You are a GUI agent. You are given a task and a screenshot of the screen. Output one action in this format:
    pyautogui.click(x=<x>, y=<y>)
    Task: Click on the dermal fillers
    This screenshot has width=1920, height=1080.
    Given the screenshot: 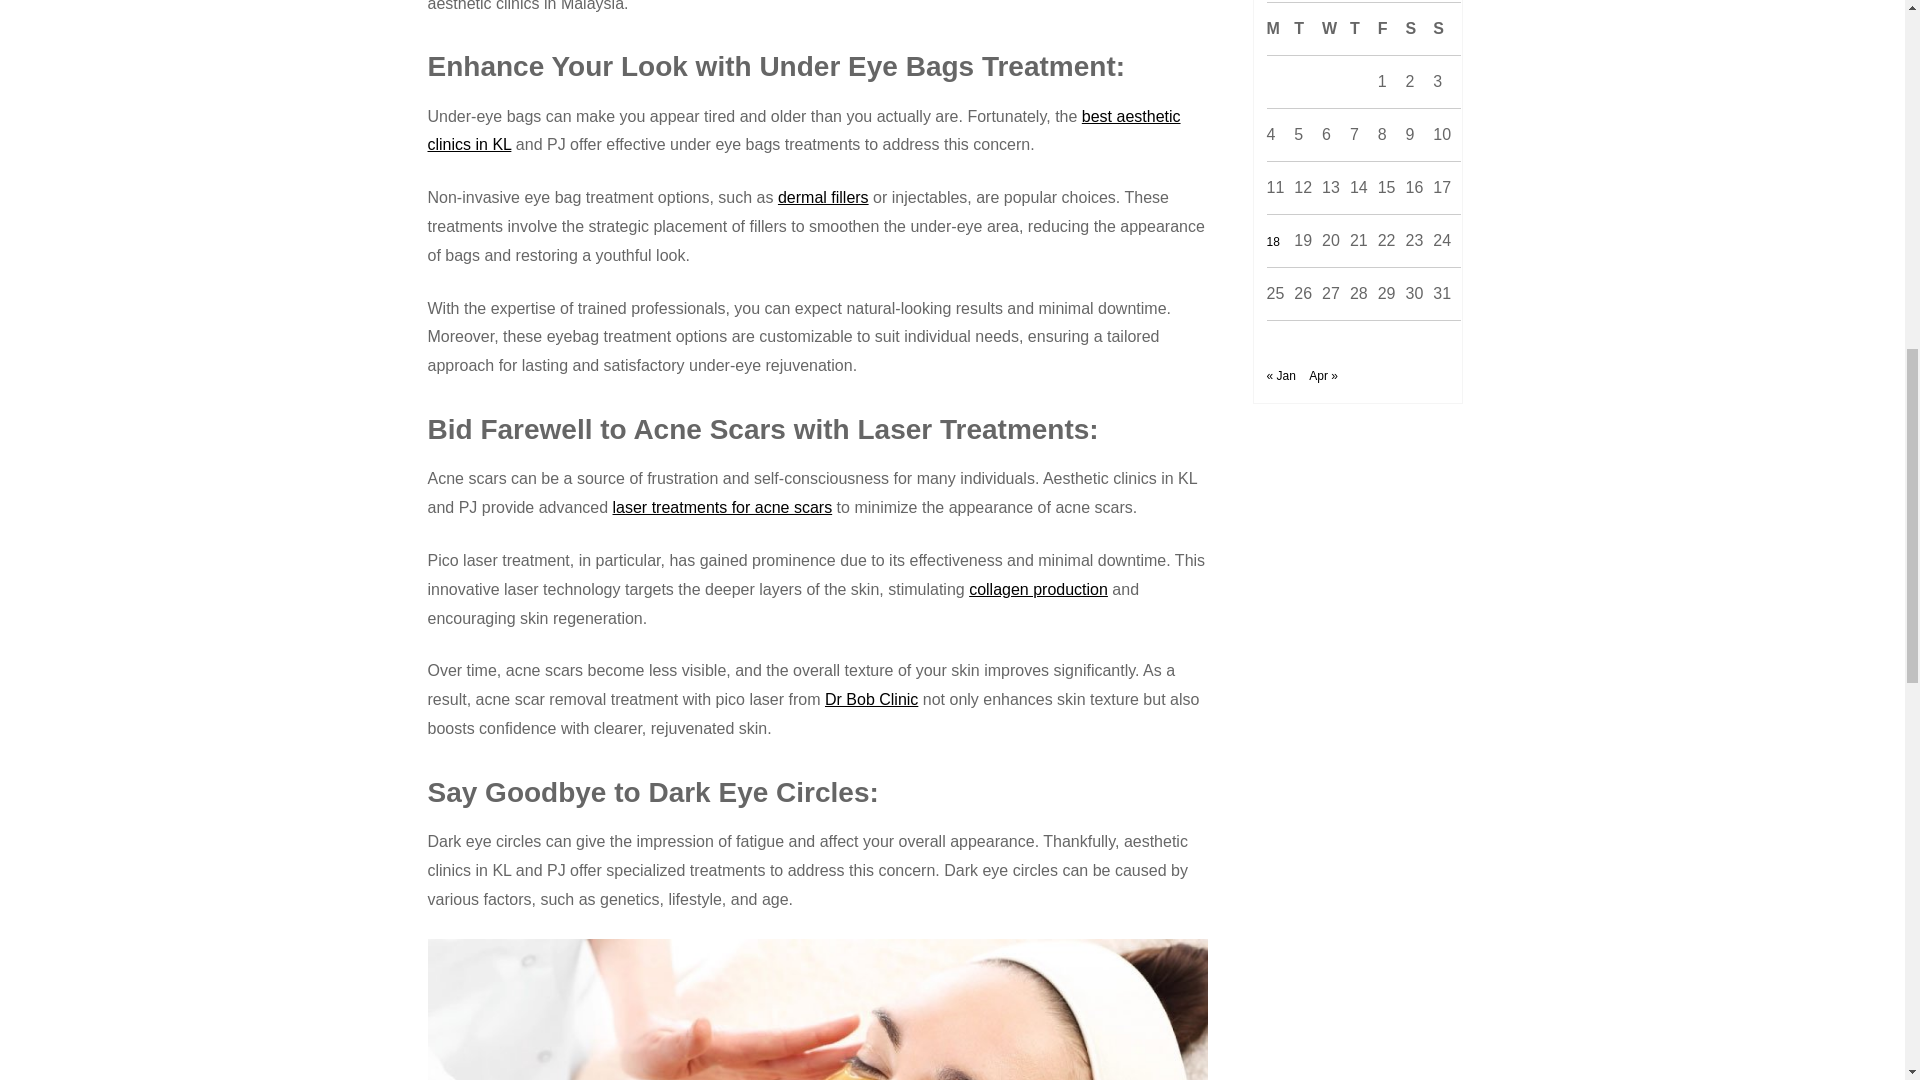 What is the action you would take?
    pyautogui.click(x=823, y=198)
    